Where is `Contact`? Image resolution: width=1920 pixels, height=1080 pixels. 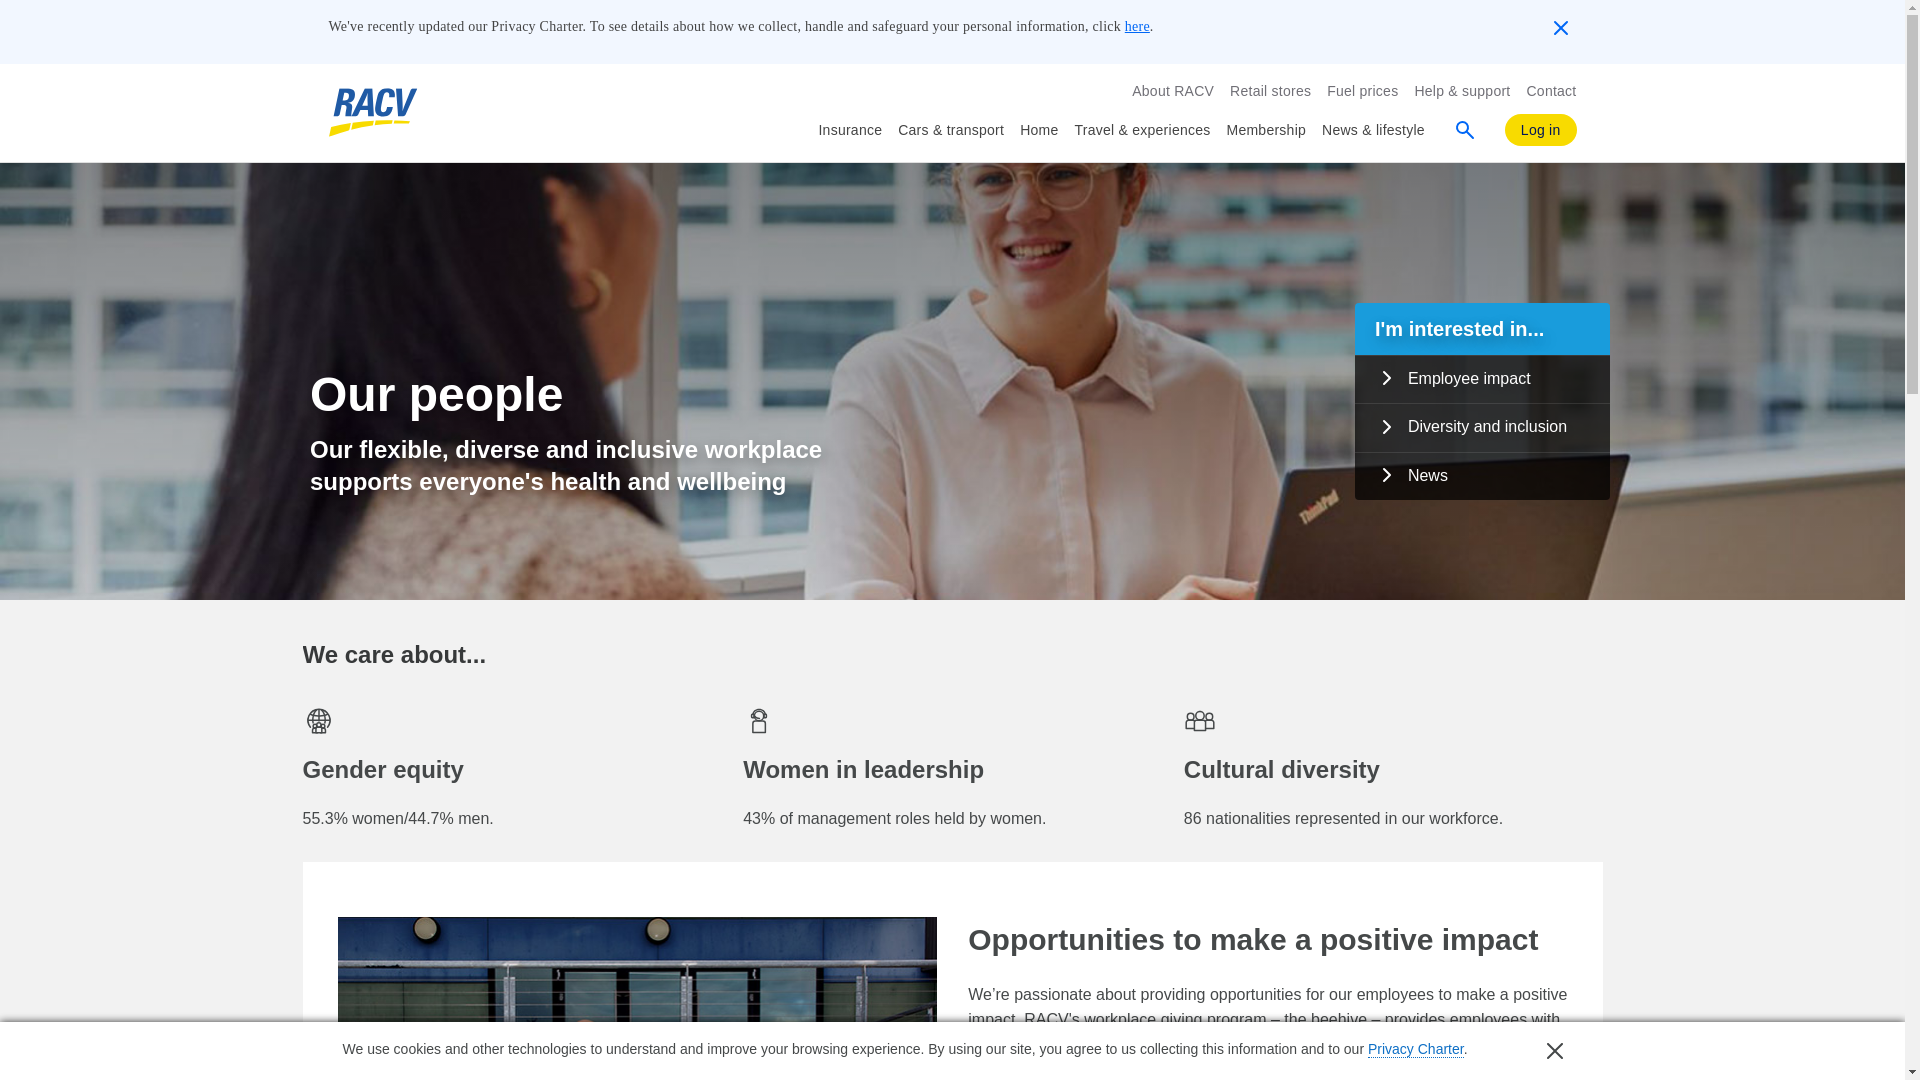 Contact is located at coordinates (1551, 90).